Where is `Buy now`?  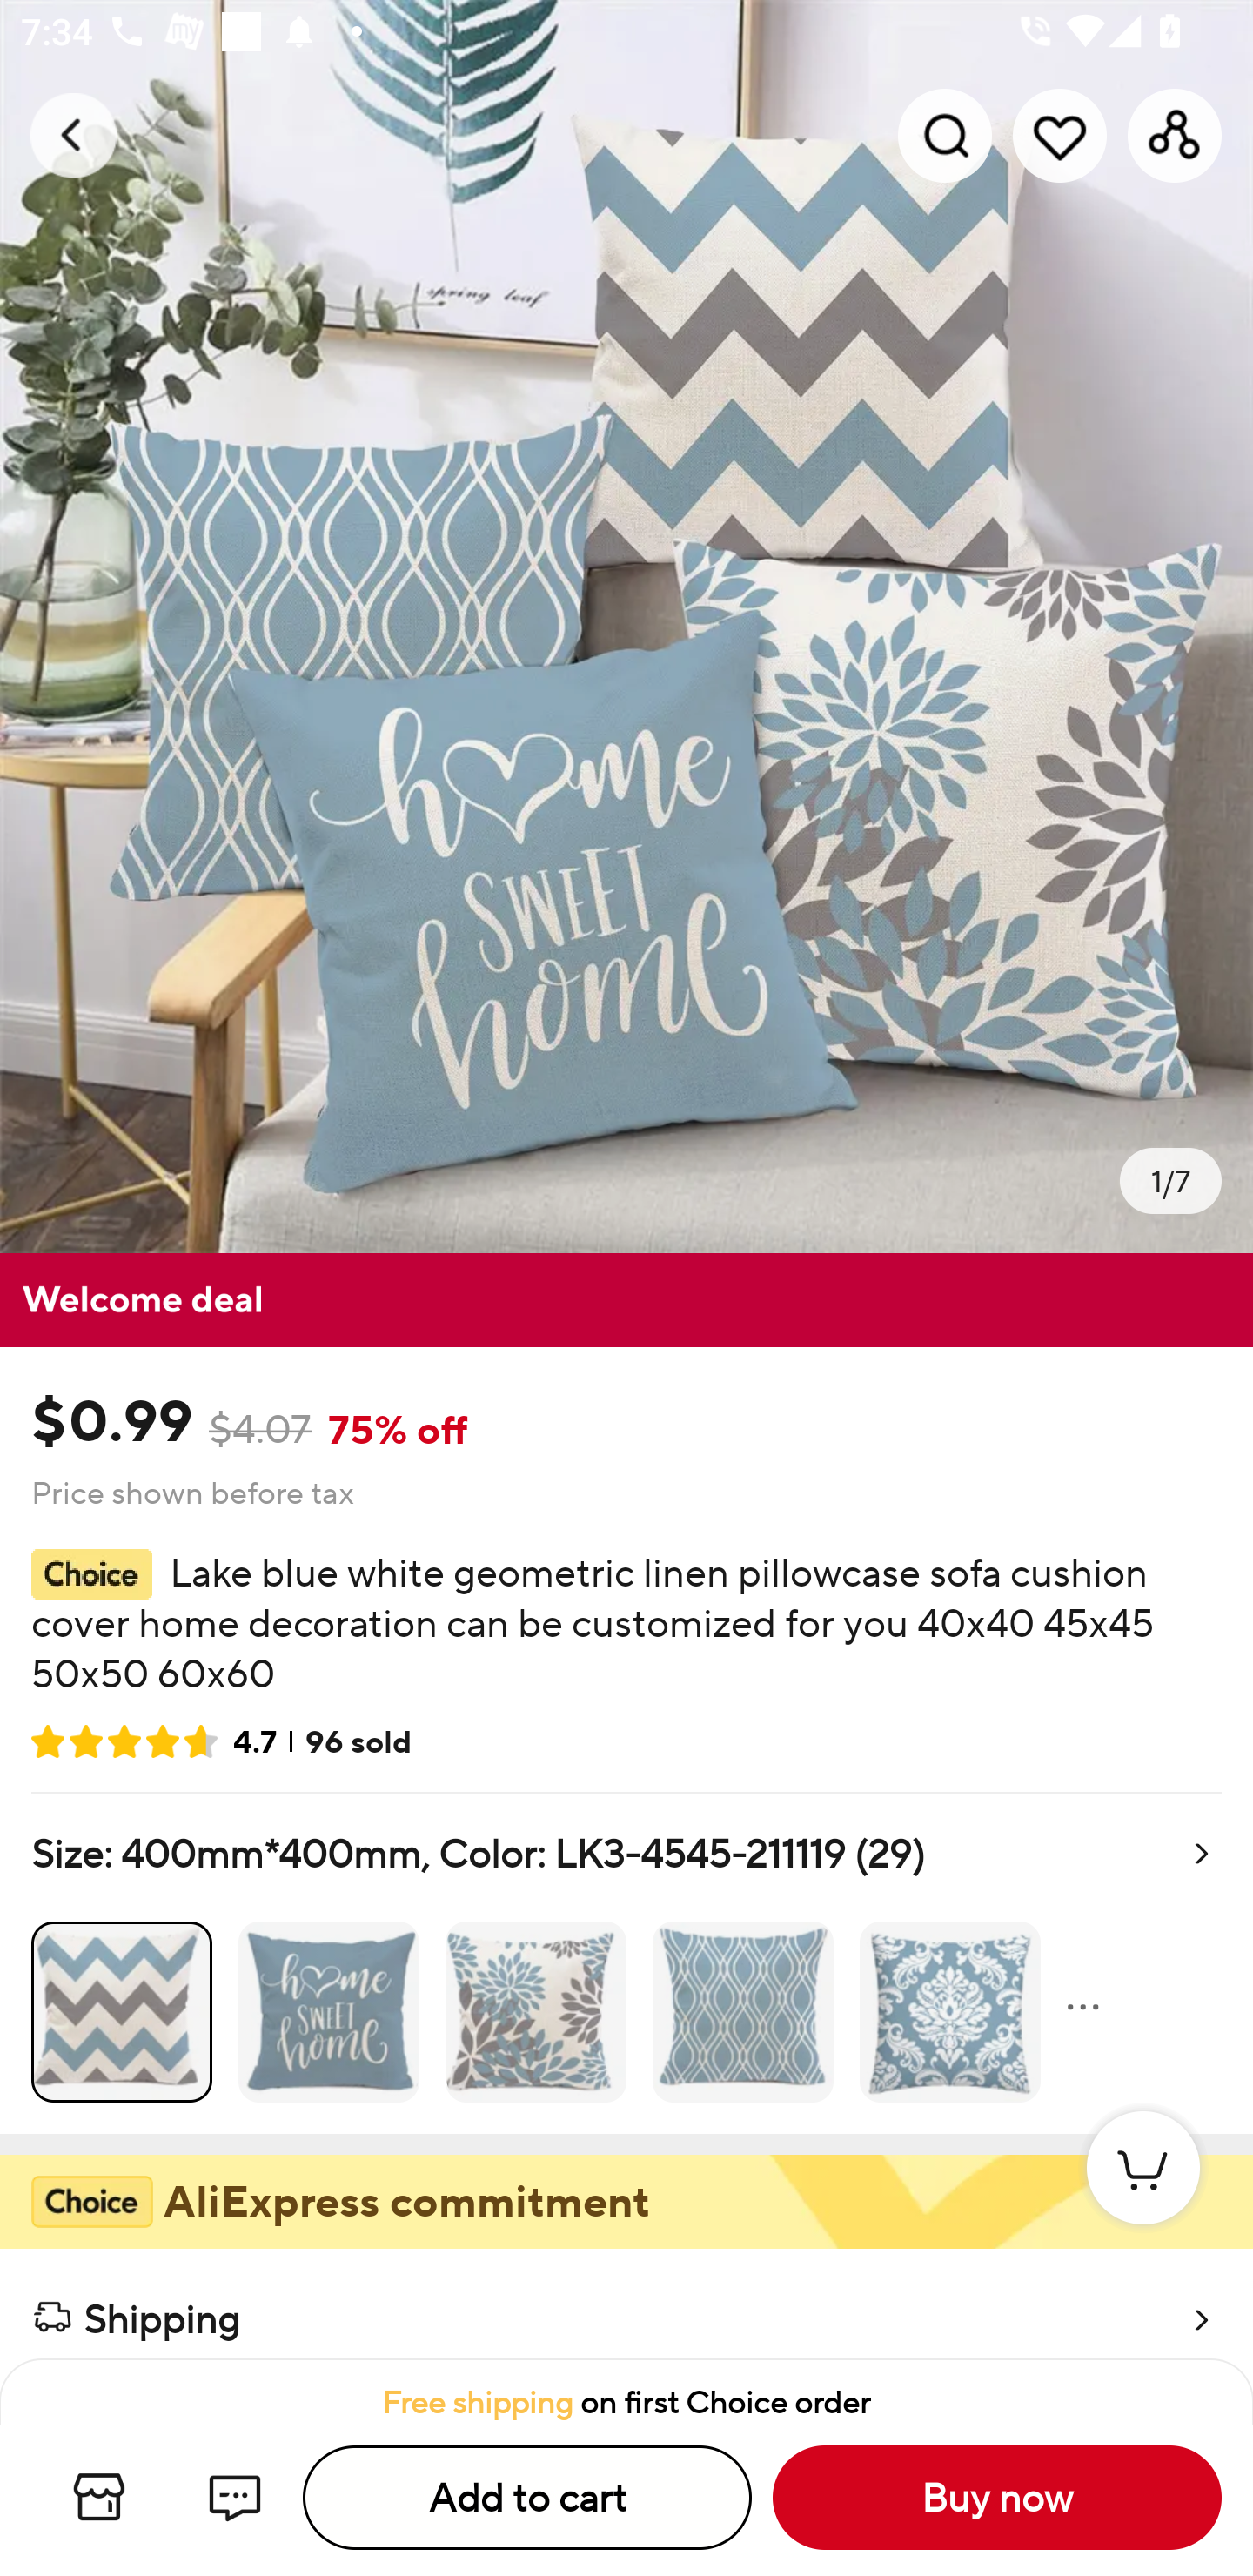
Buy now is located at coordinates (997, 2498).